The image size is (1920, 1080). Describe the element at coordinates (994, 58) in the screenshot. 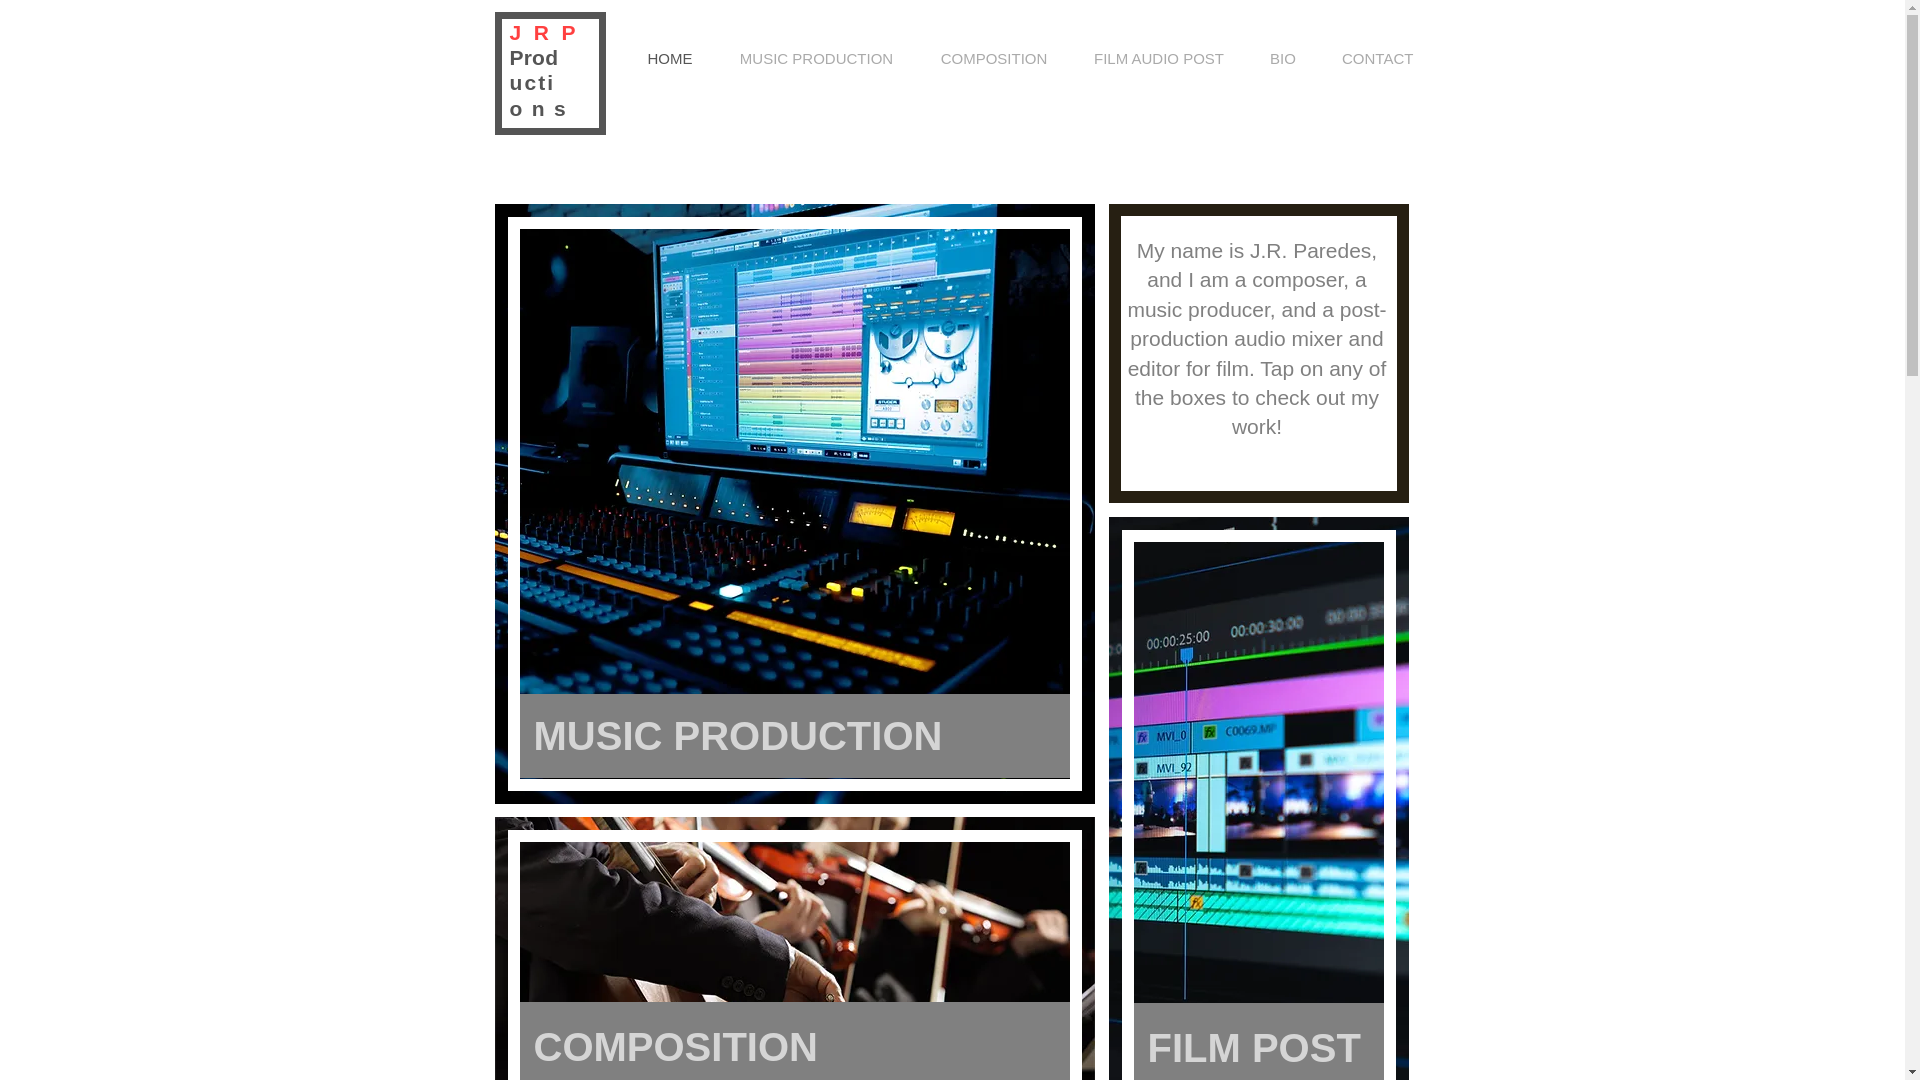

I see `COMPOSITION` at that location.